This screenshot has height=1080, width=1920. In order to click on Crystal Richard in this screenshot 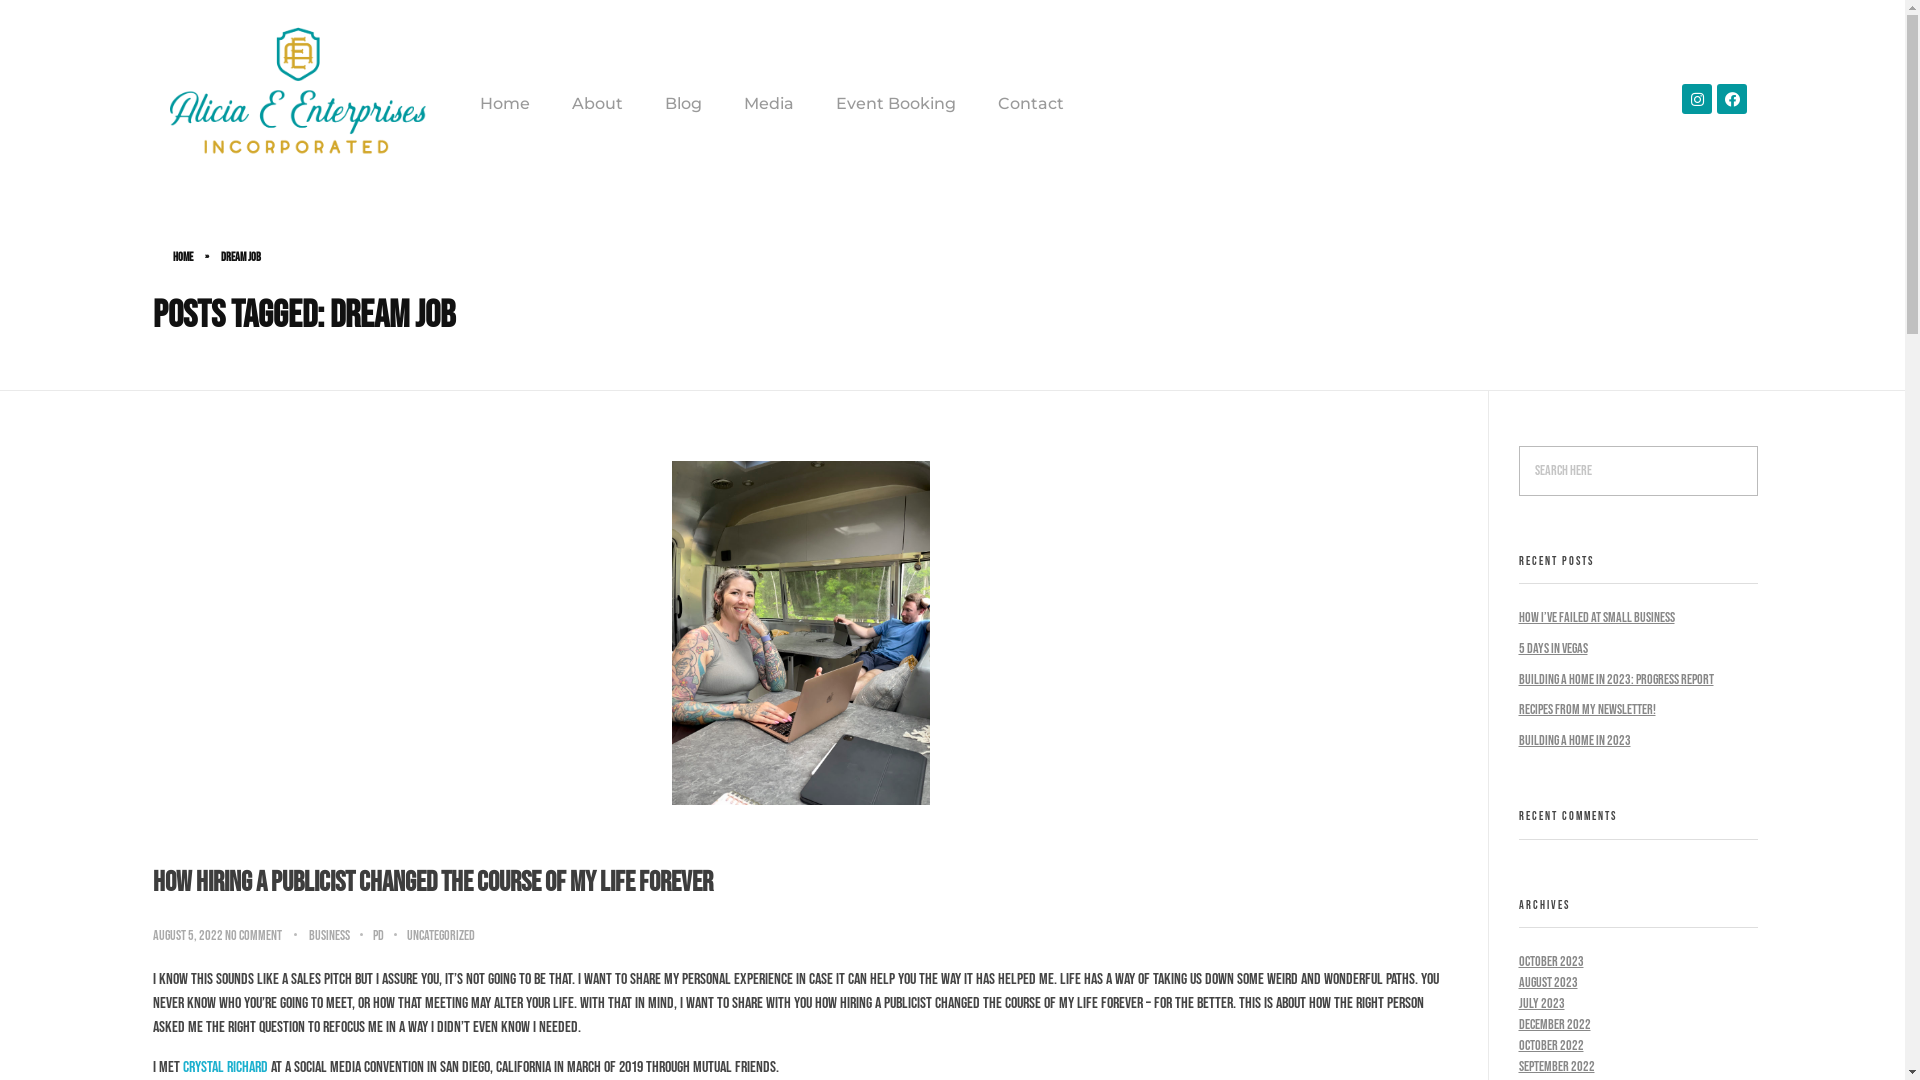, I will do `click(226, 1068)`.